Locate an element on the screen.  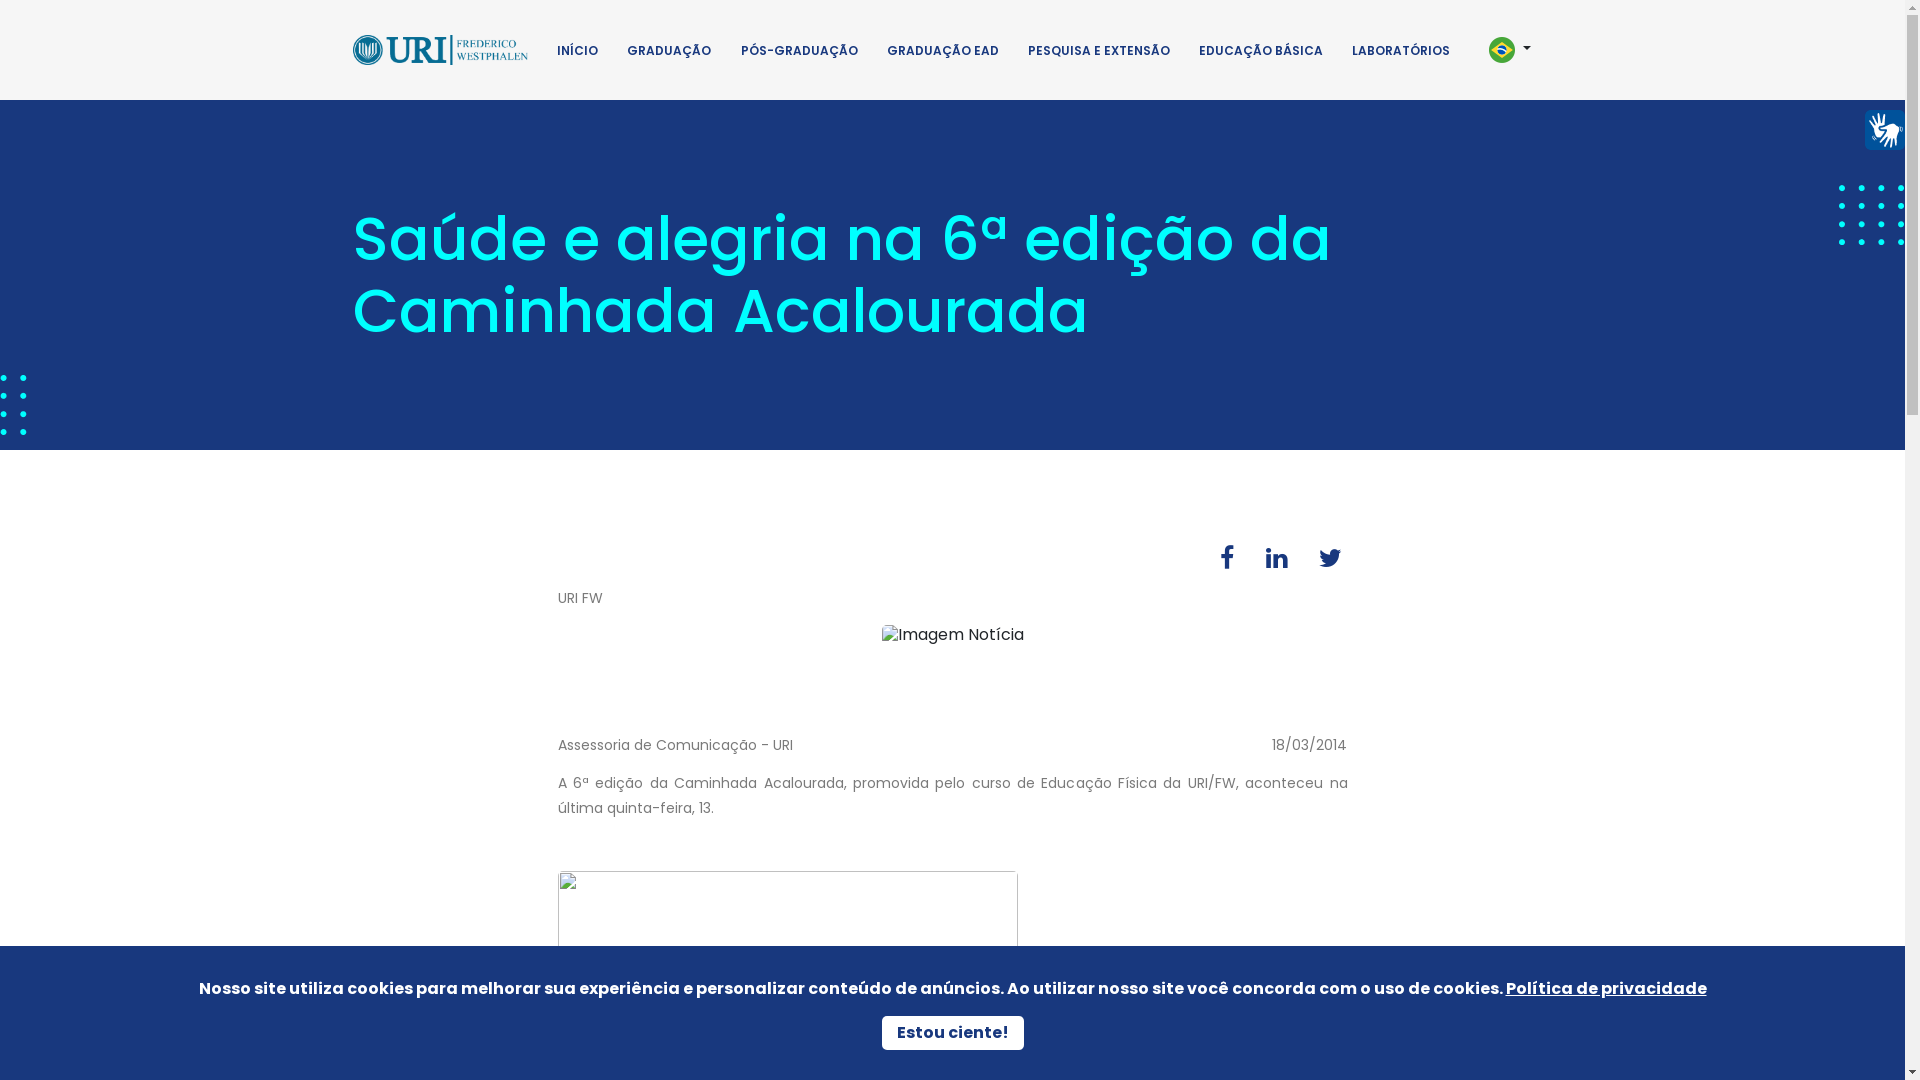
VLibras is located at coordinates (1885, 130).